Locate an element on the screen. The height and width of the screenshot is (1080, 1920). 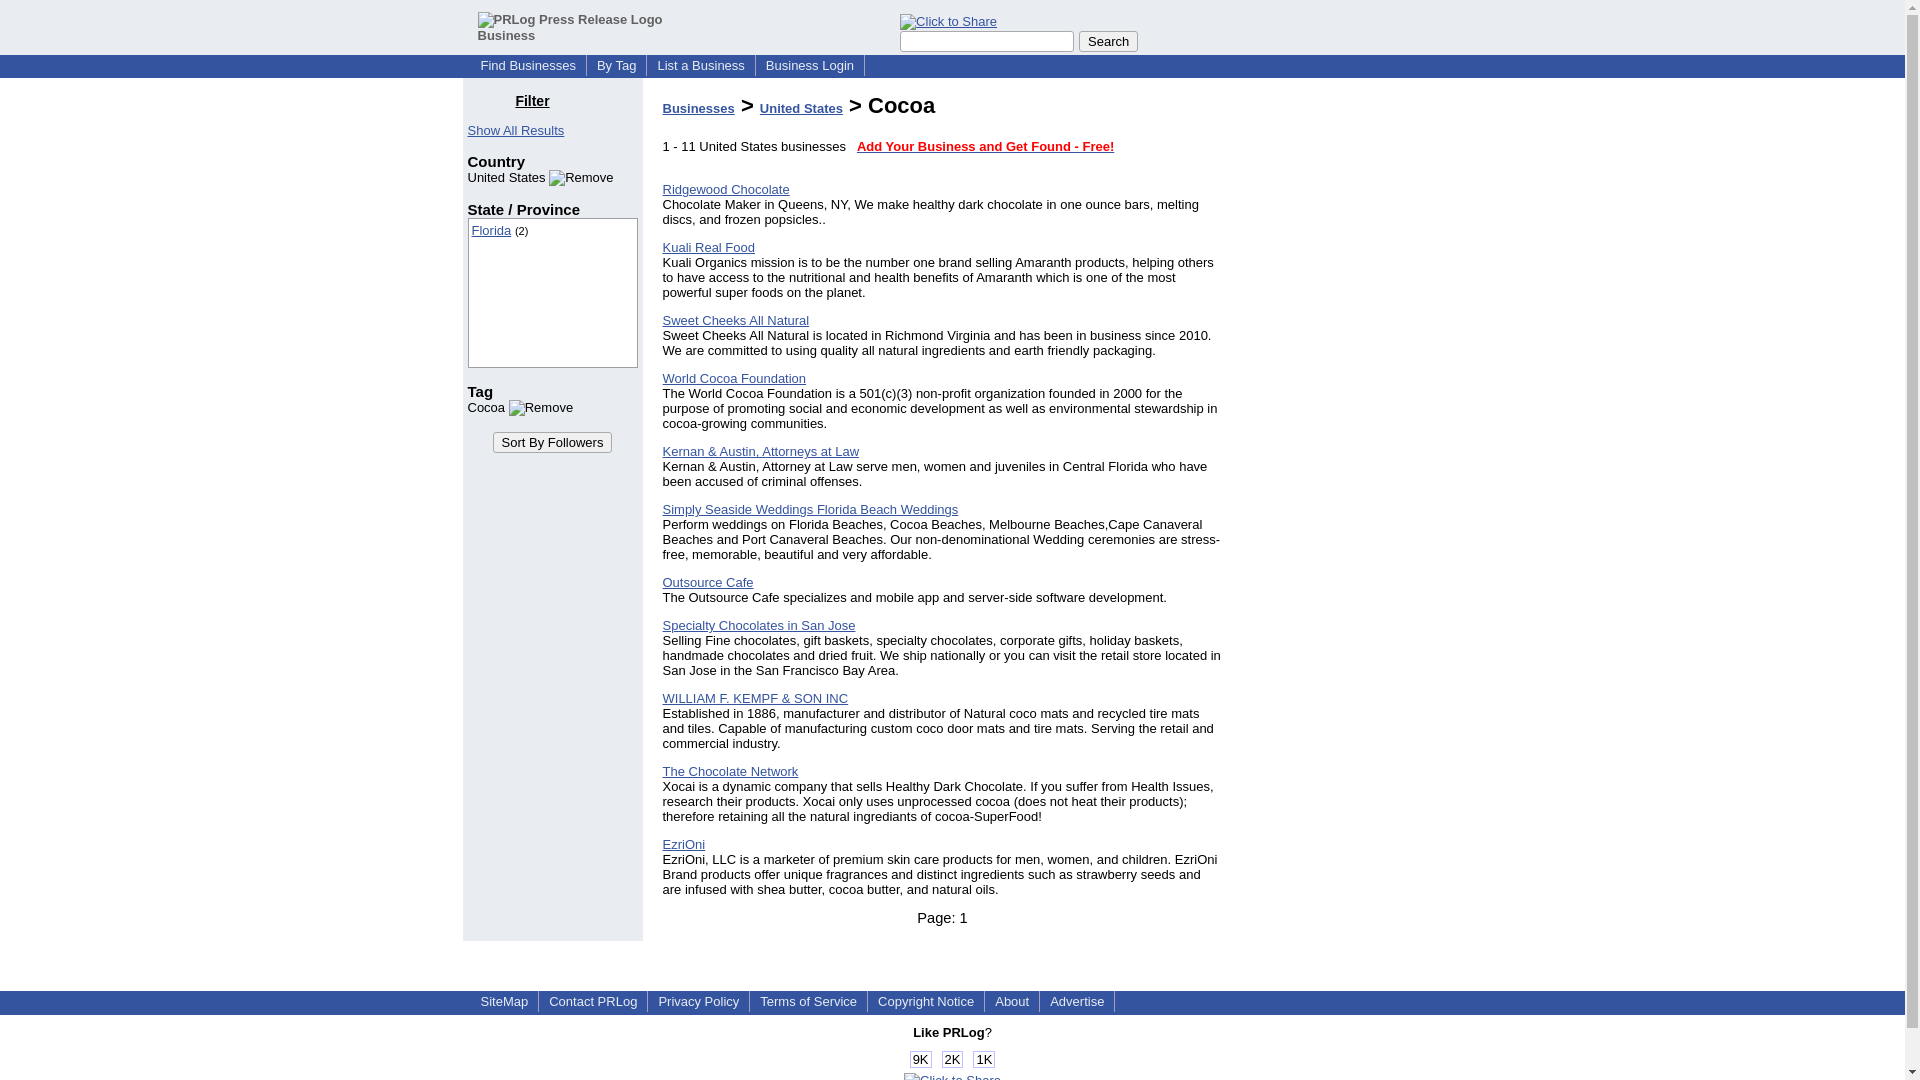
Show All Results is located at coordinates (516, 130).